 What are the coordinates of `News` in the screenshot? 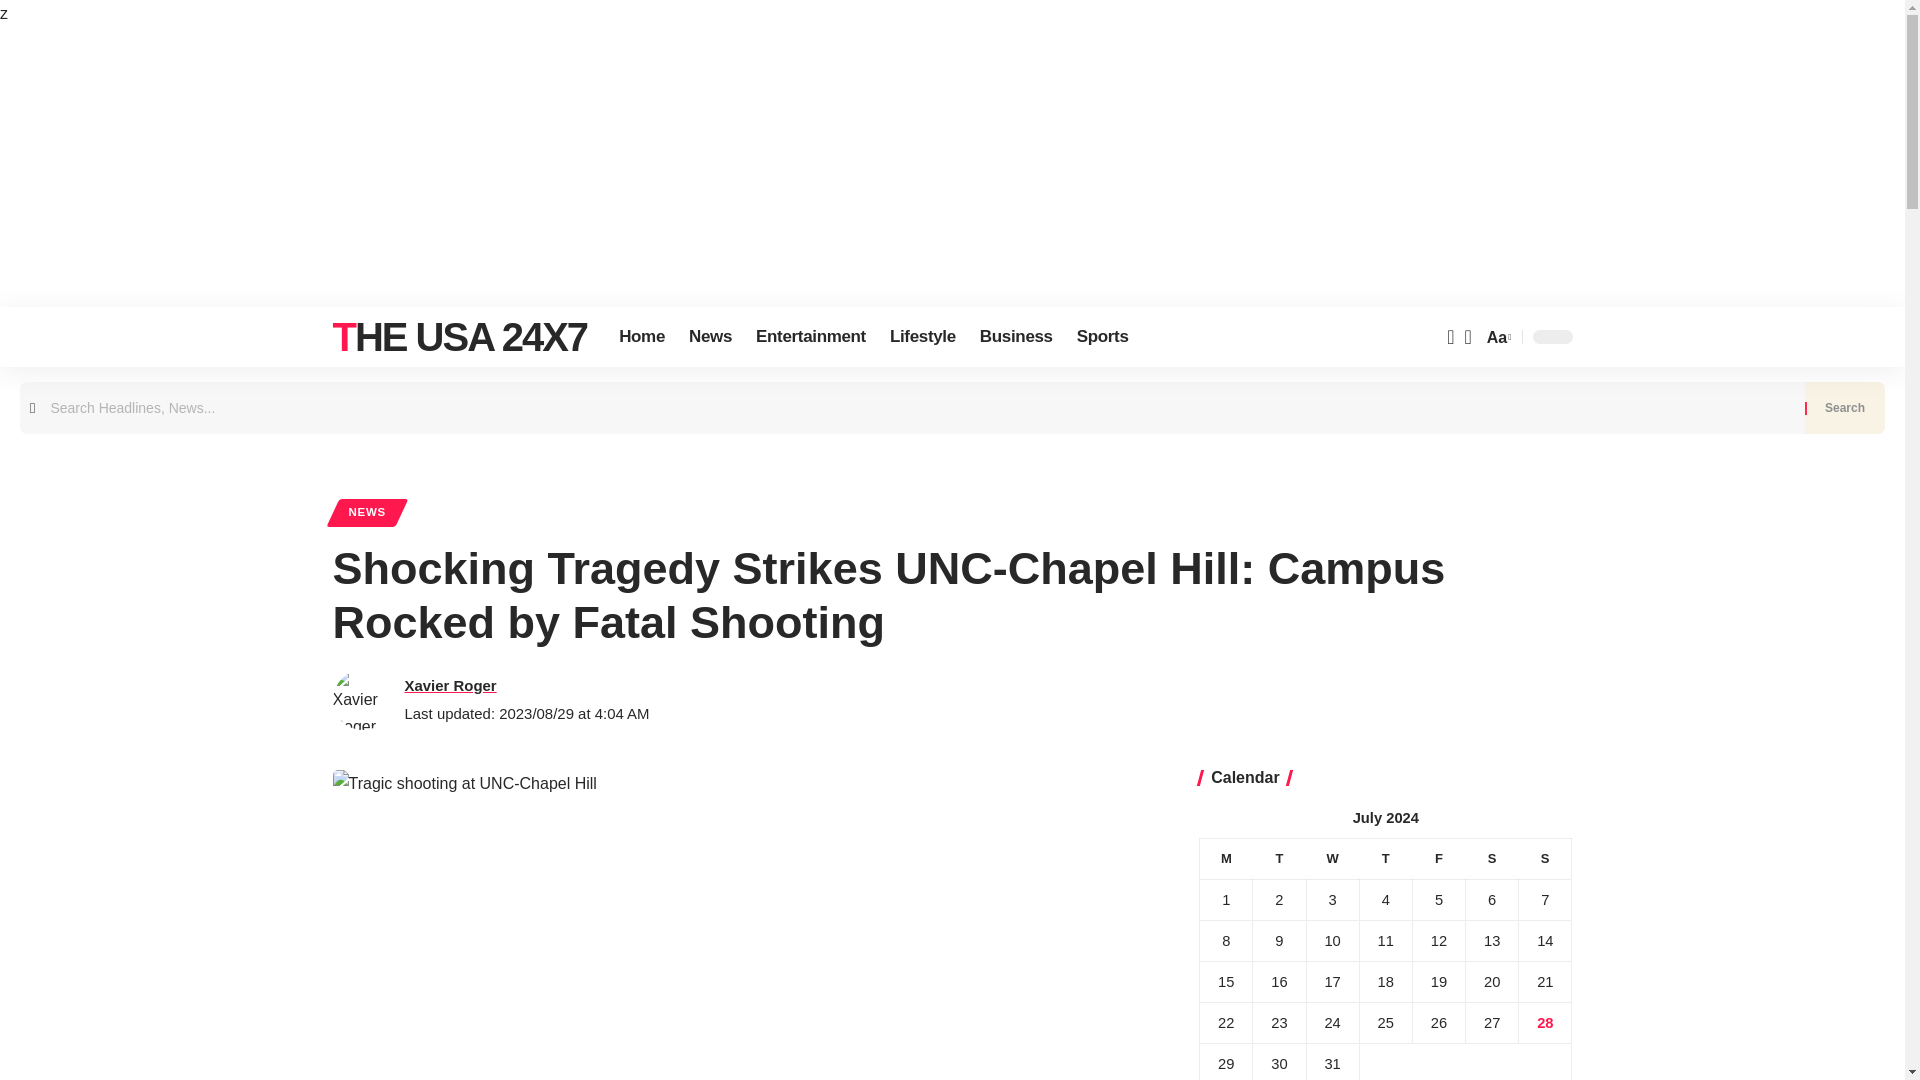 It's located at (710, 336).